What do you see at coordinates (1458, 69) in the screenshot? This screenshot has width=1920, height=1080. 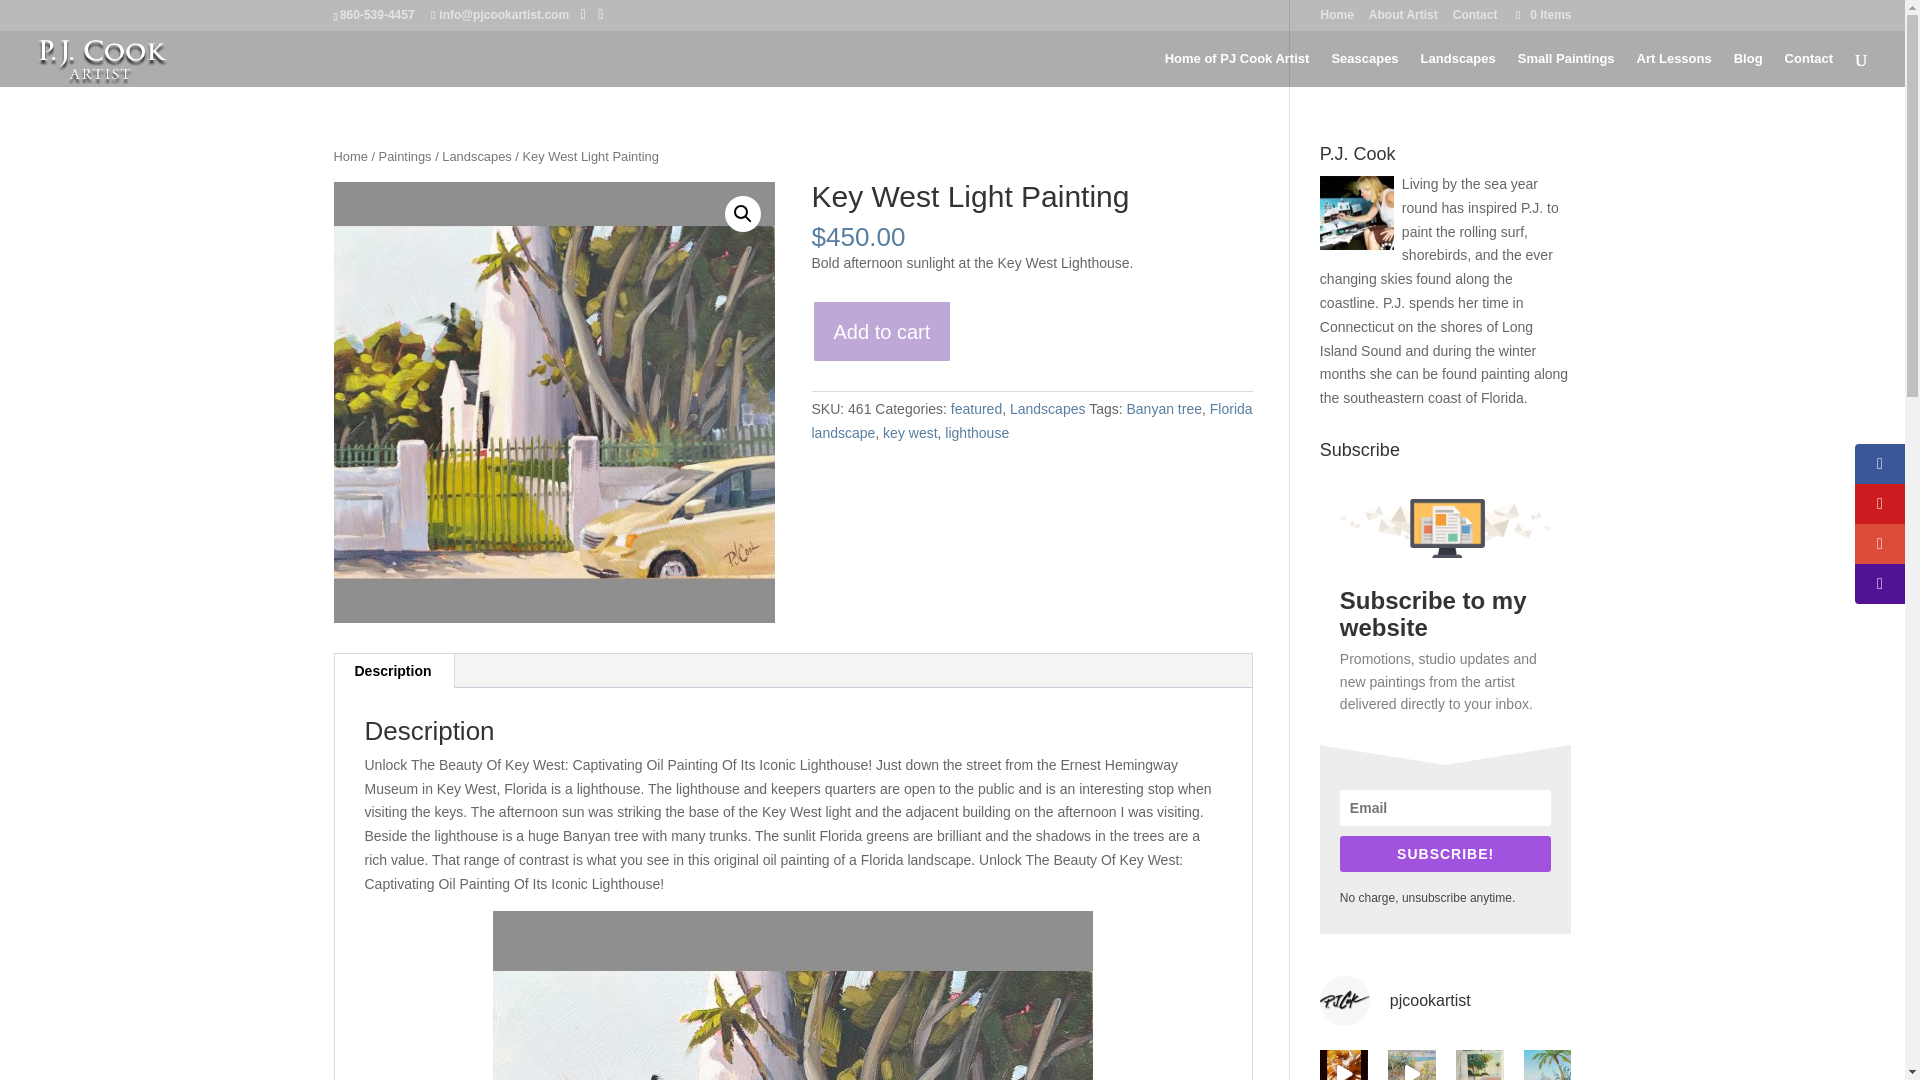 I see `Landscapes and Birds` at bounding box center [1458, 69].